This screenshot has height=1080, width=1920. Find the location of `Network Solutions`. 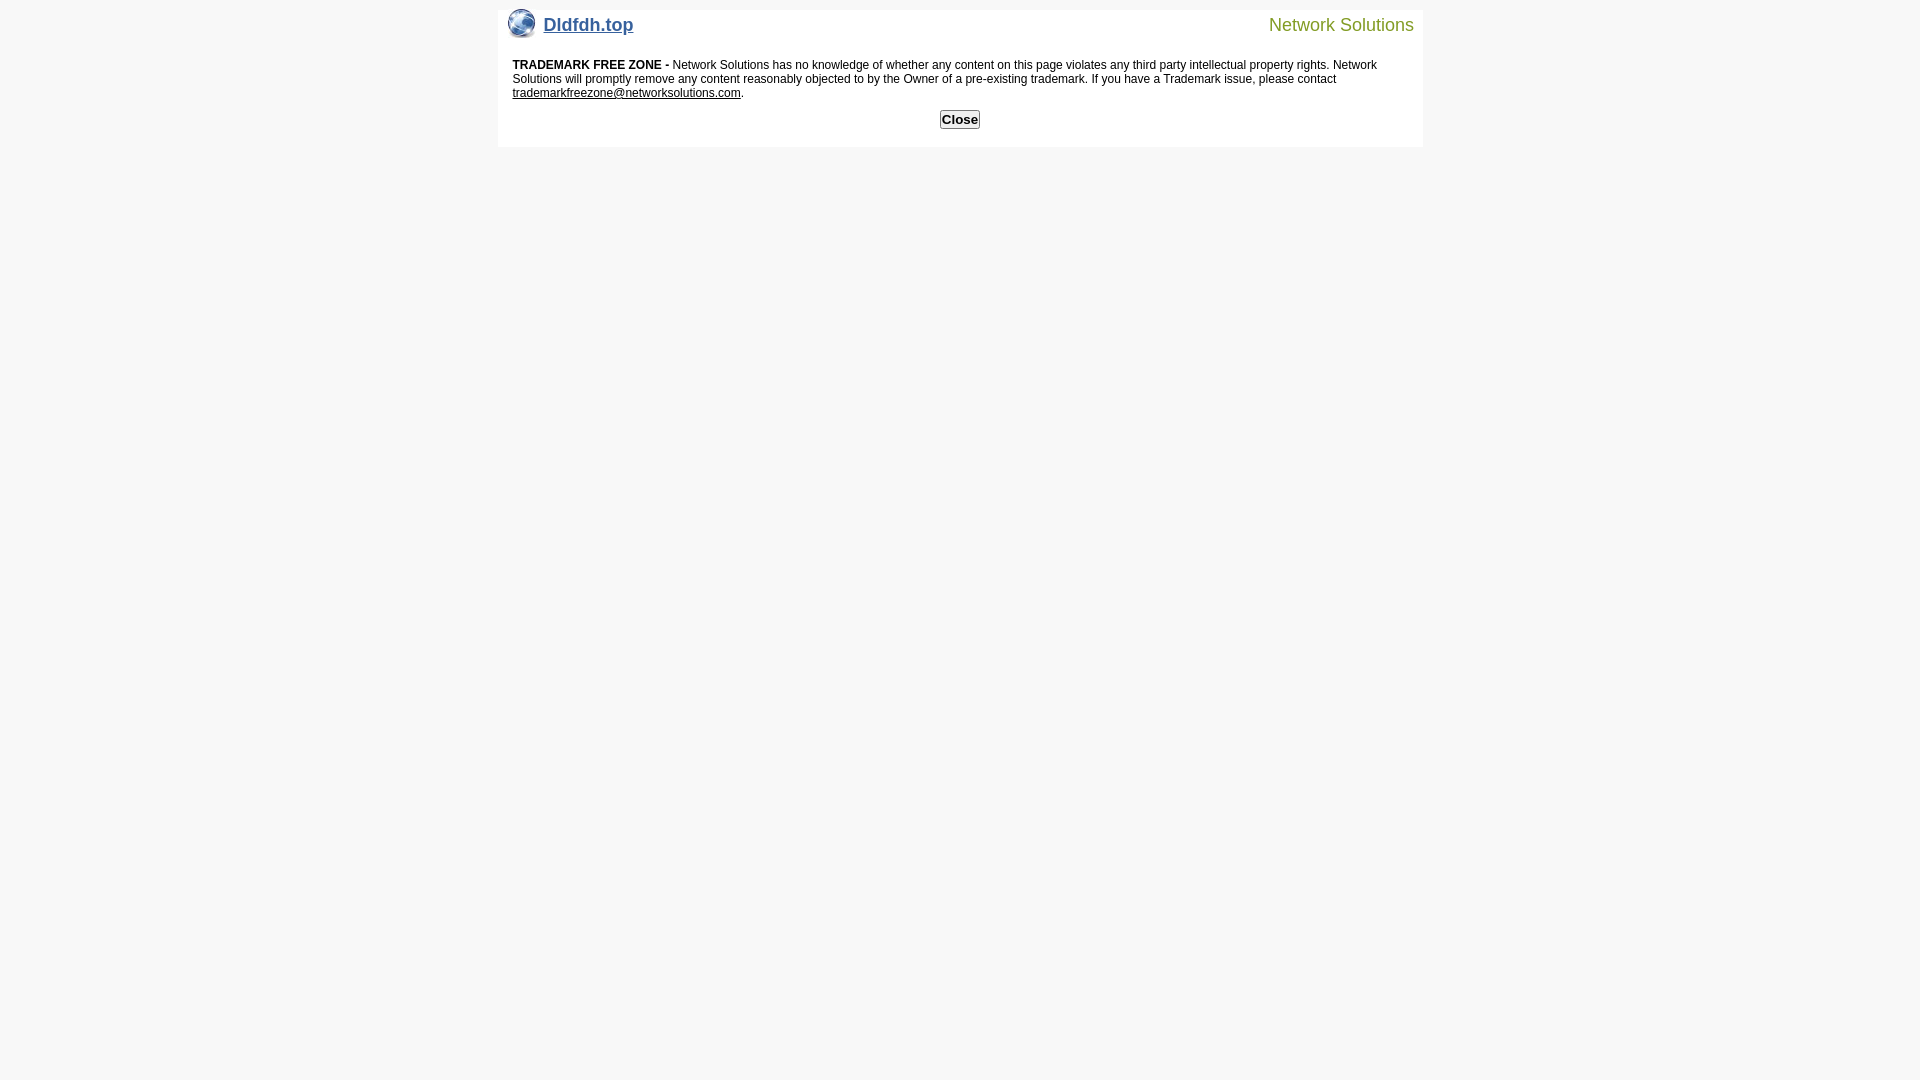

Network Solutions is located at coordinates (1329, 24).